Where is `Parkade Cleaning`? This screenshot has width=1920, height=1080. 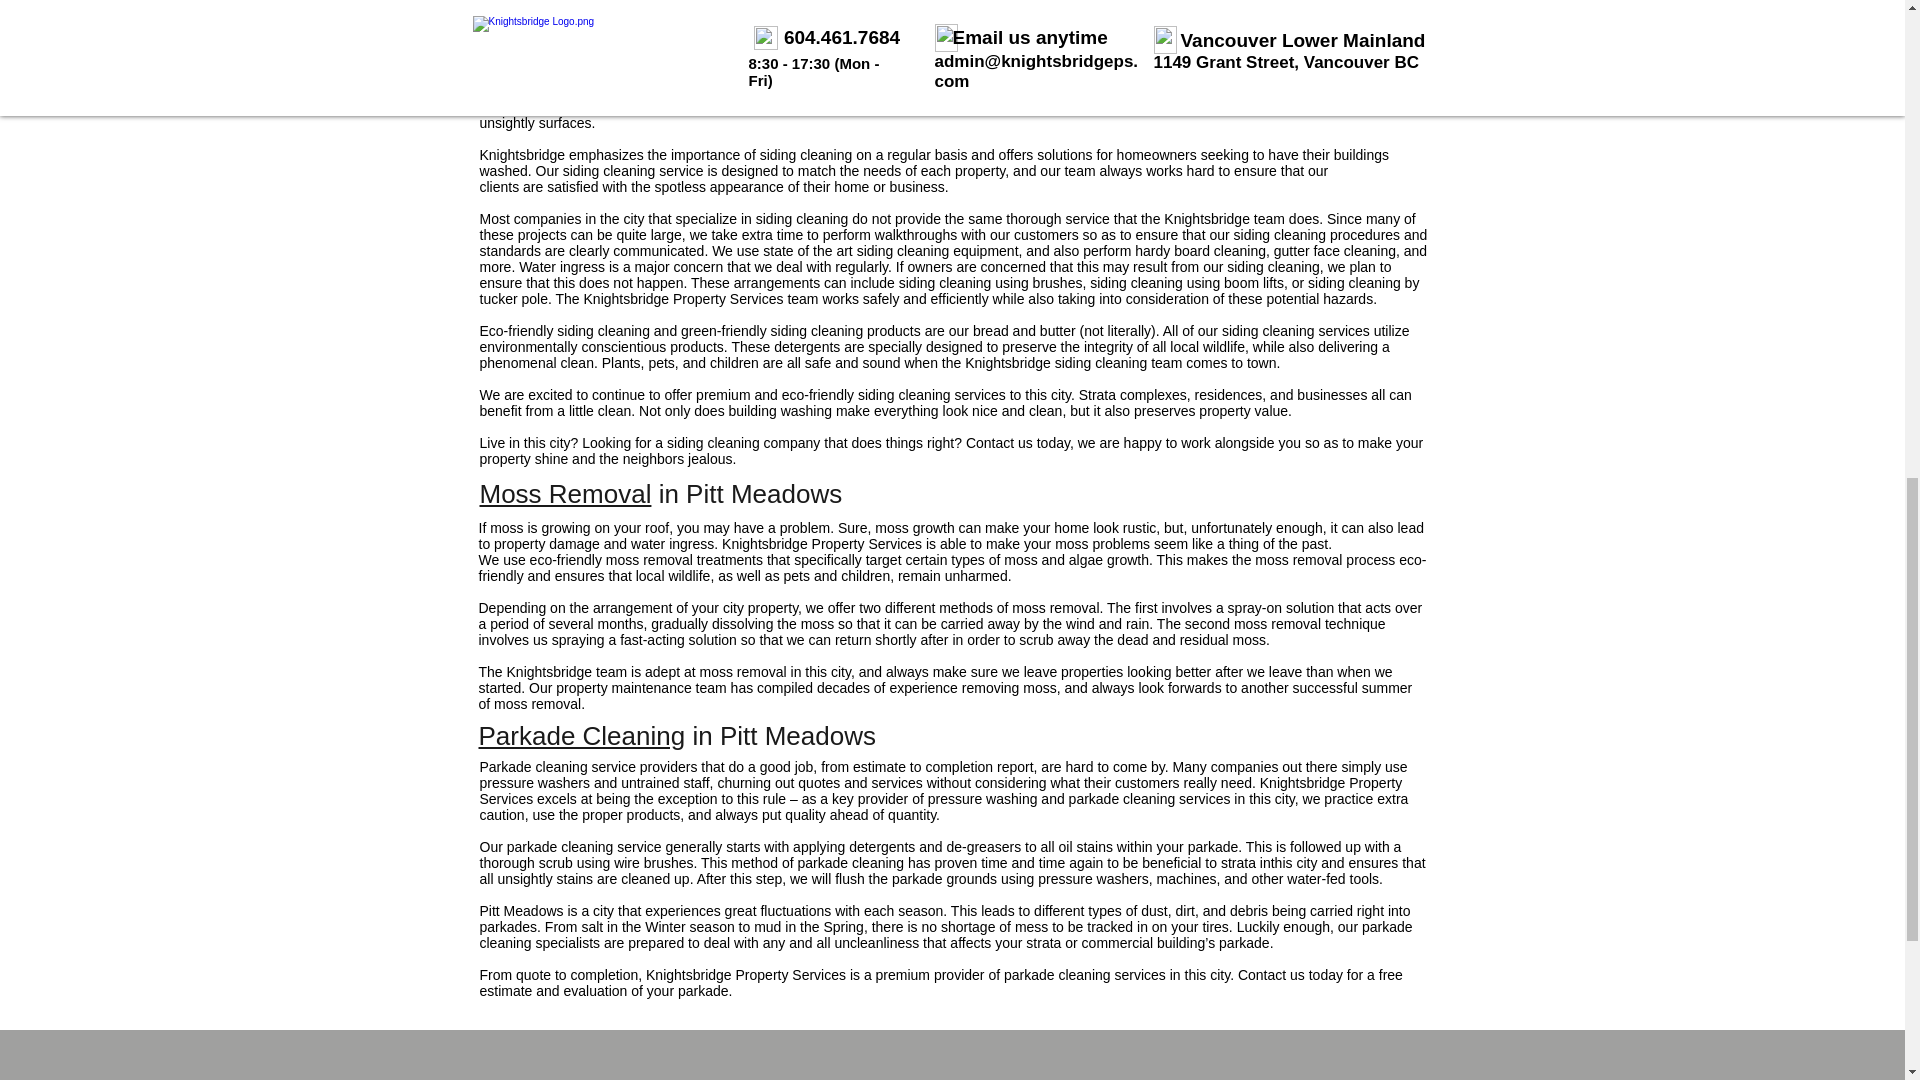 Parkade Cleaning is located at coordinates (582, 736).